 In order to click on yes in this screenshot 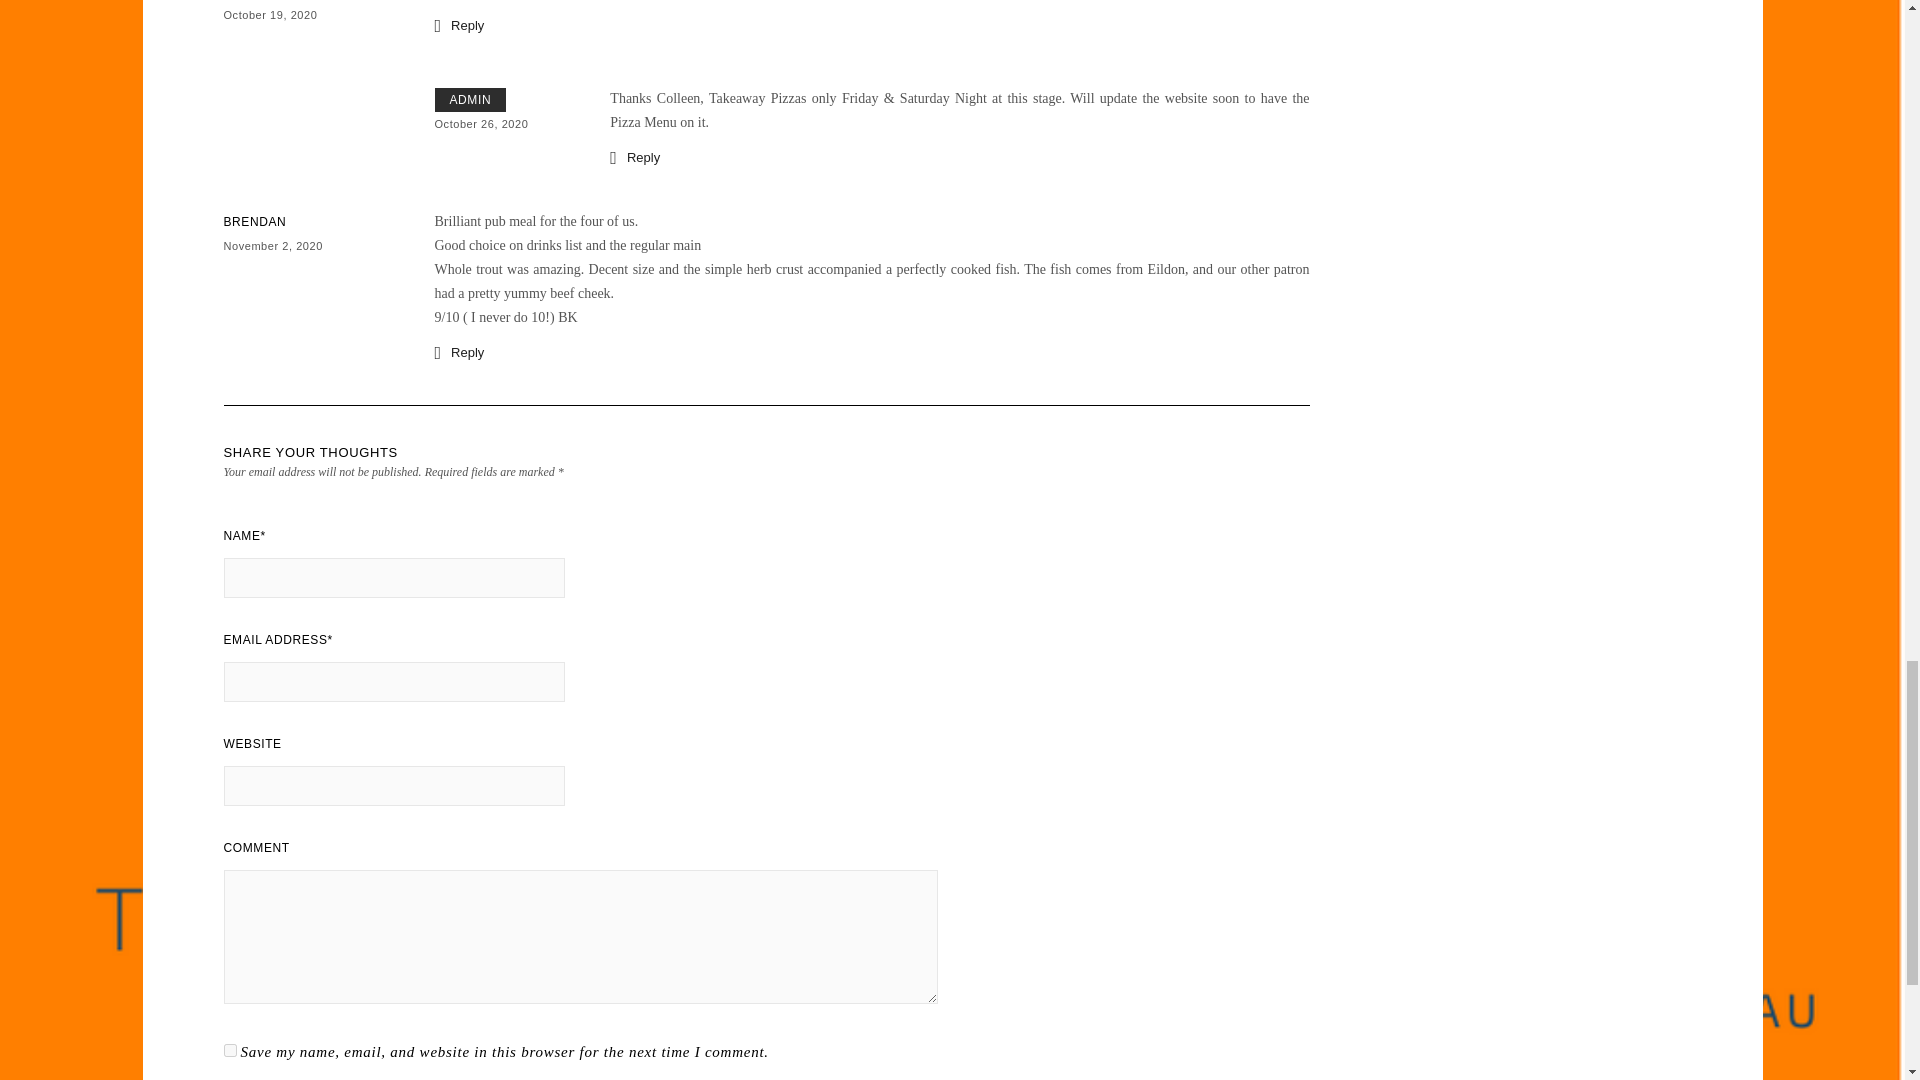, I will do `click(230, 1050)`.